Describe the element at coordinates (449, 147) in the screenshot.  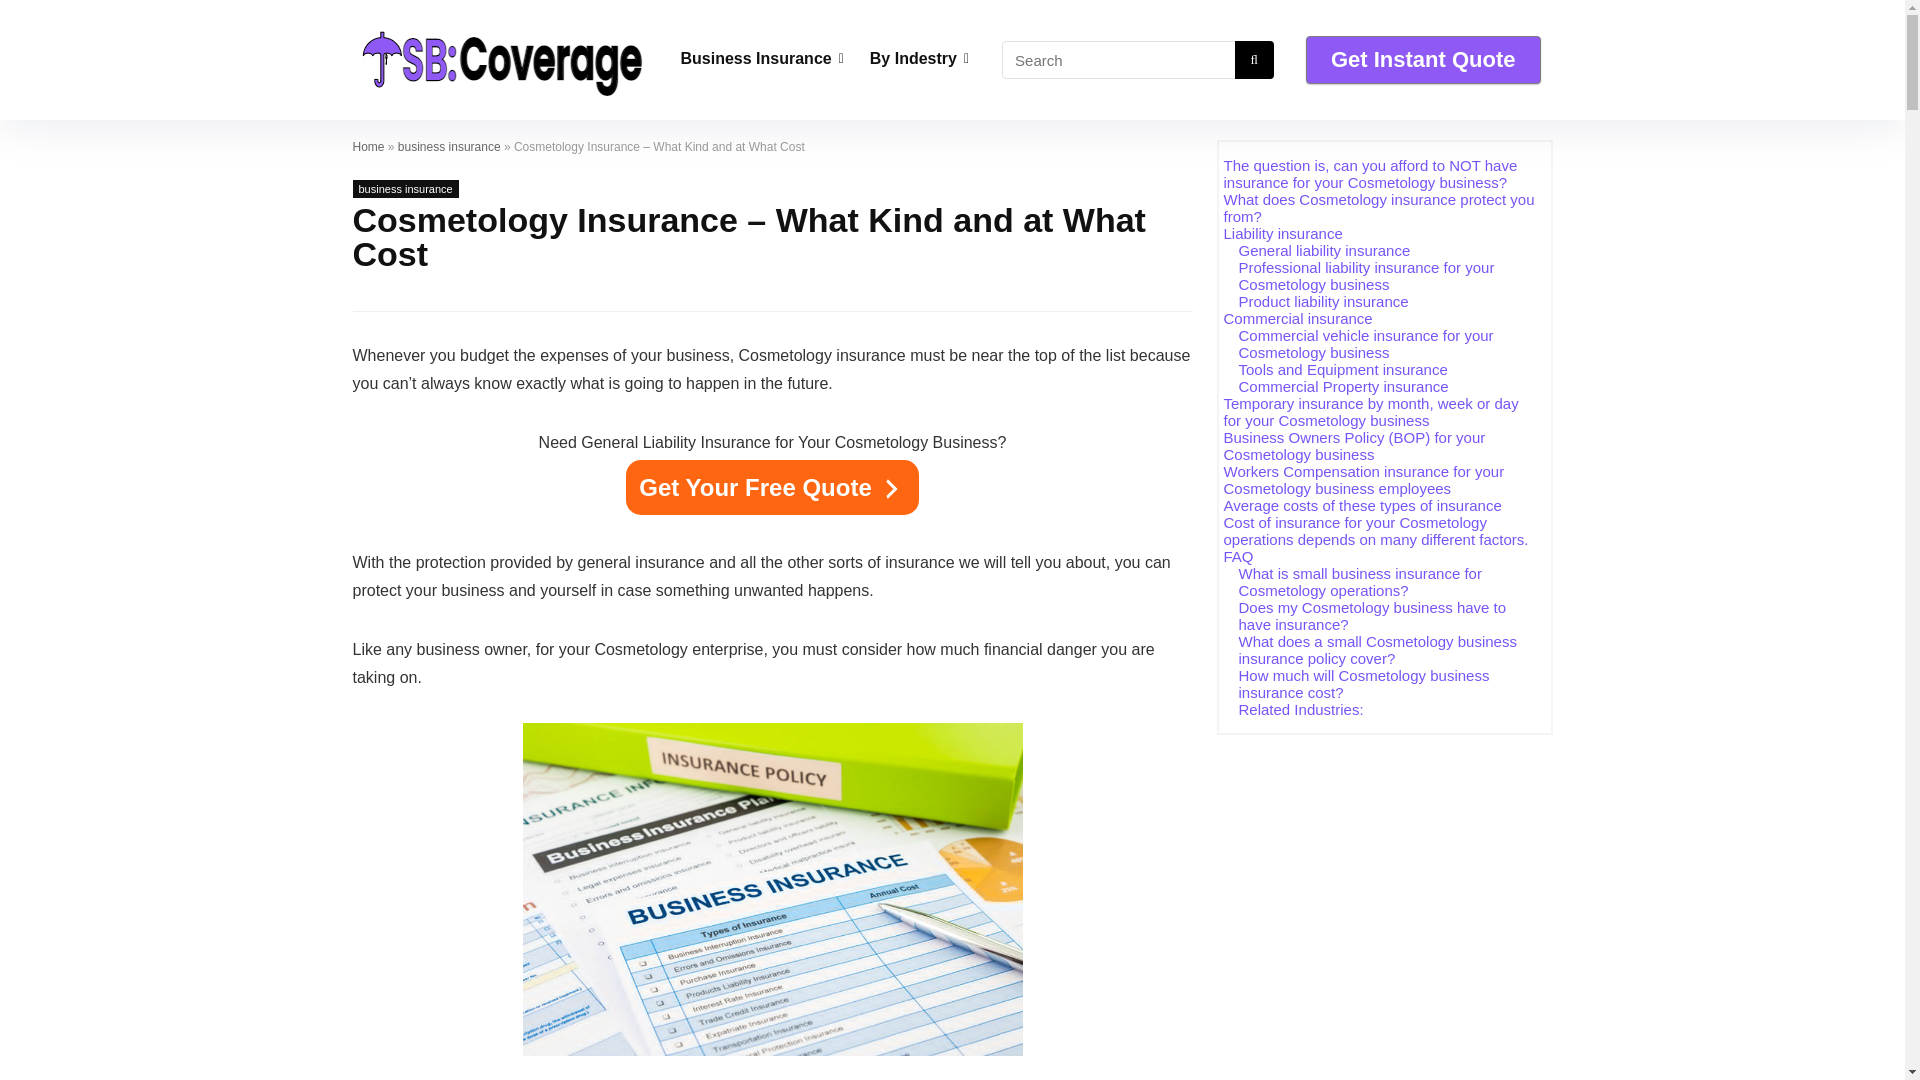
I see `business insurance` at that location.